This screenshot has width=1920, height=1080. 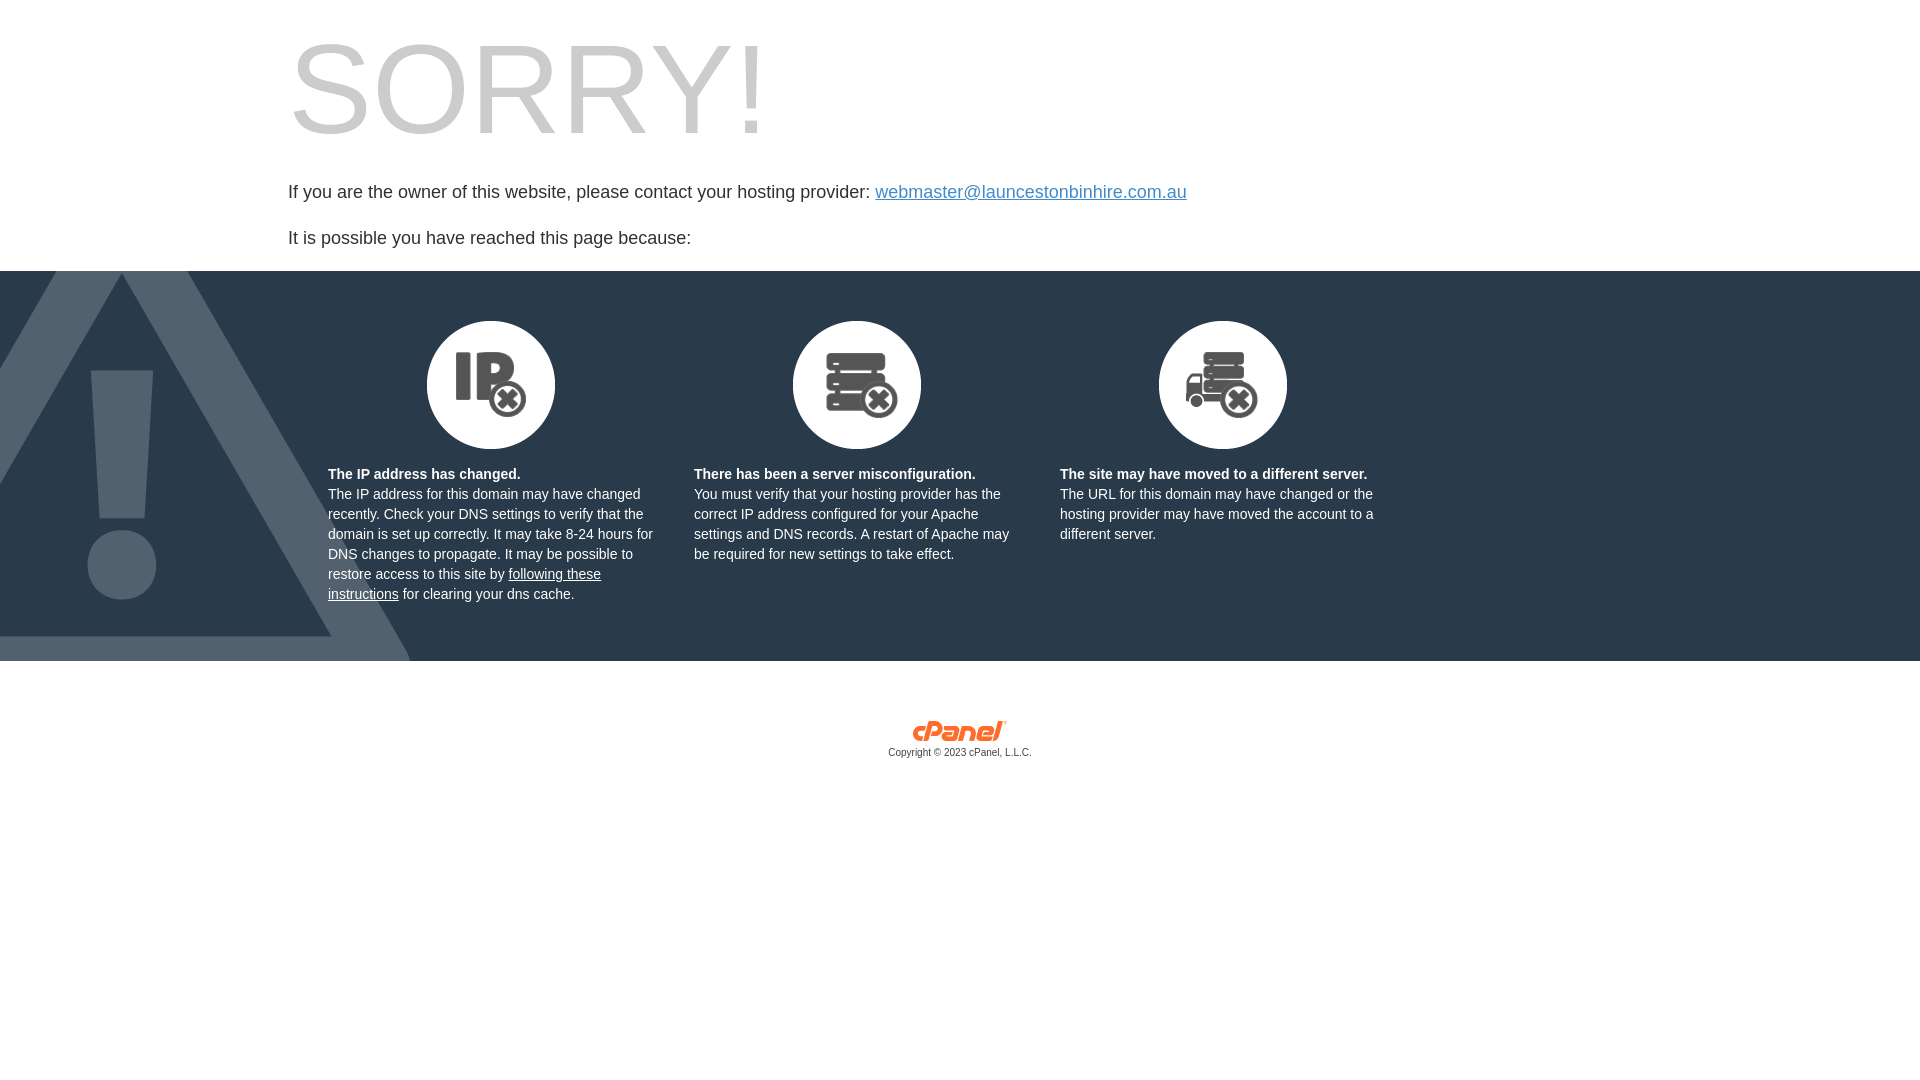 I want to click on webmaster@launcestonbinhire.com.au, so click(x=1030, y=192).